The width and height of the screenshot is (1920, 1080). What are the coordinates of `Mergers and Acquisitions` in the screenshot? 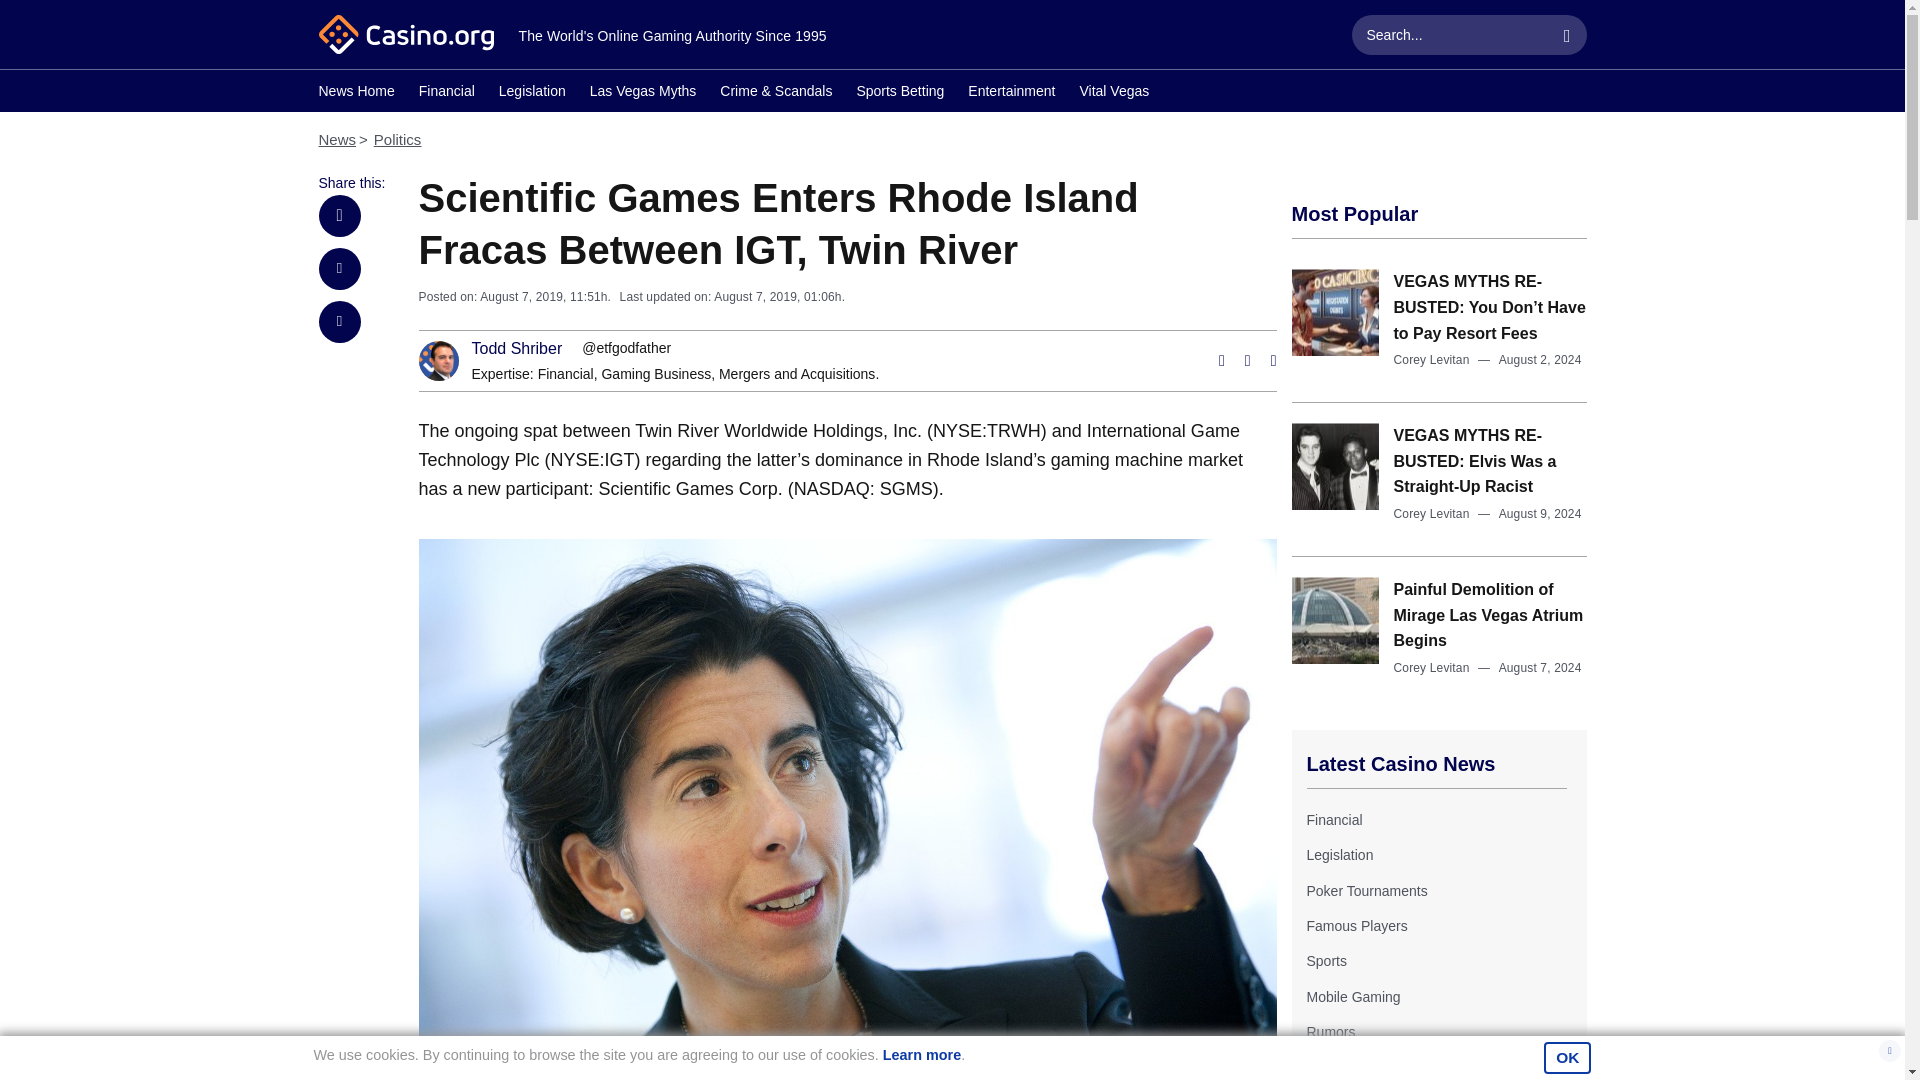 It's located at (796, 374).